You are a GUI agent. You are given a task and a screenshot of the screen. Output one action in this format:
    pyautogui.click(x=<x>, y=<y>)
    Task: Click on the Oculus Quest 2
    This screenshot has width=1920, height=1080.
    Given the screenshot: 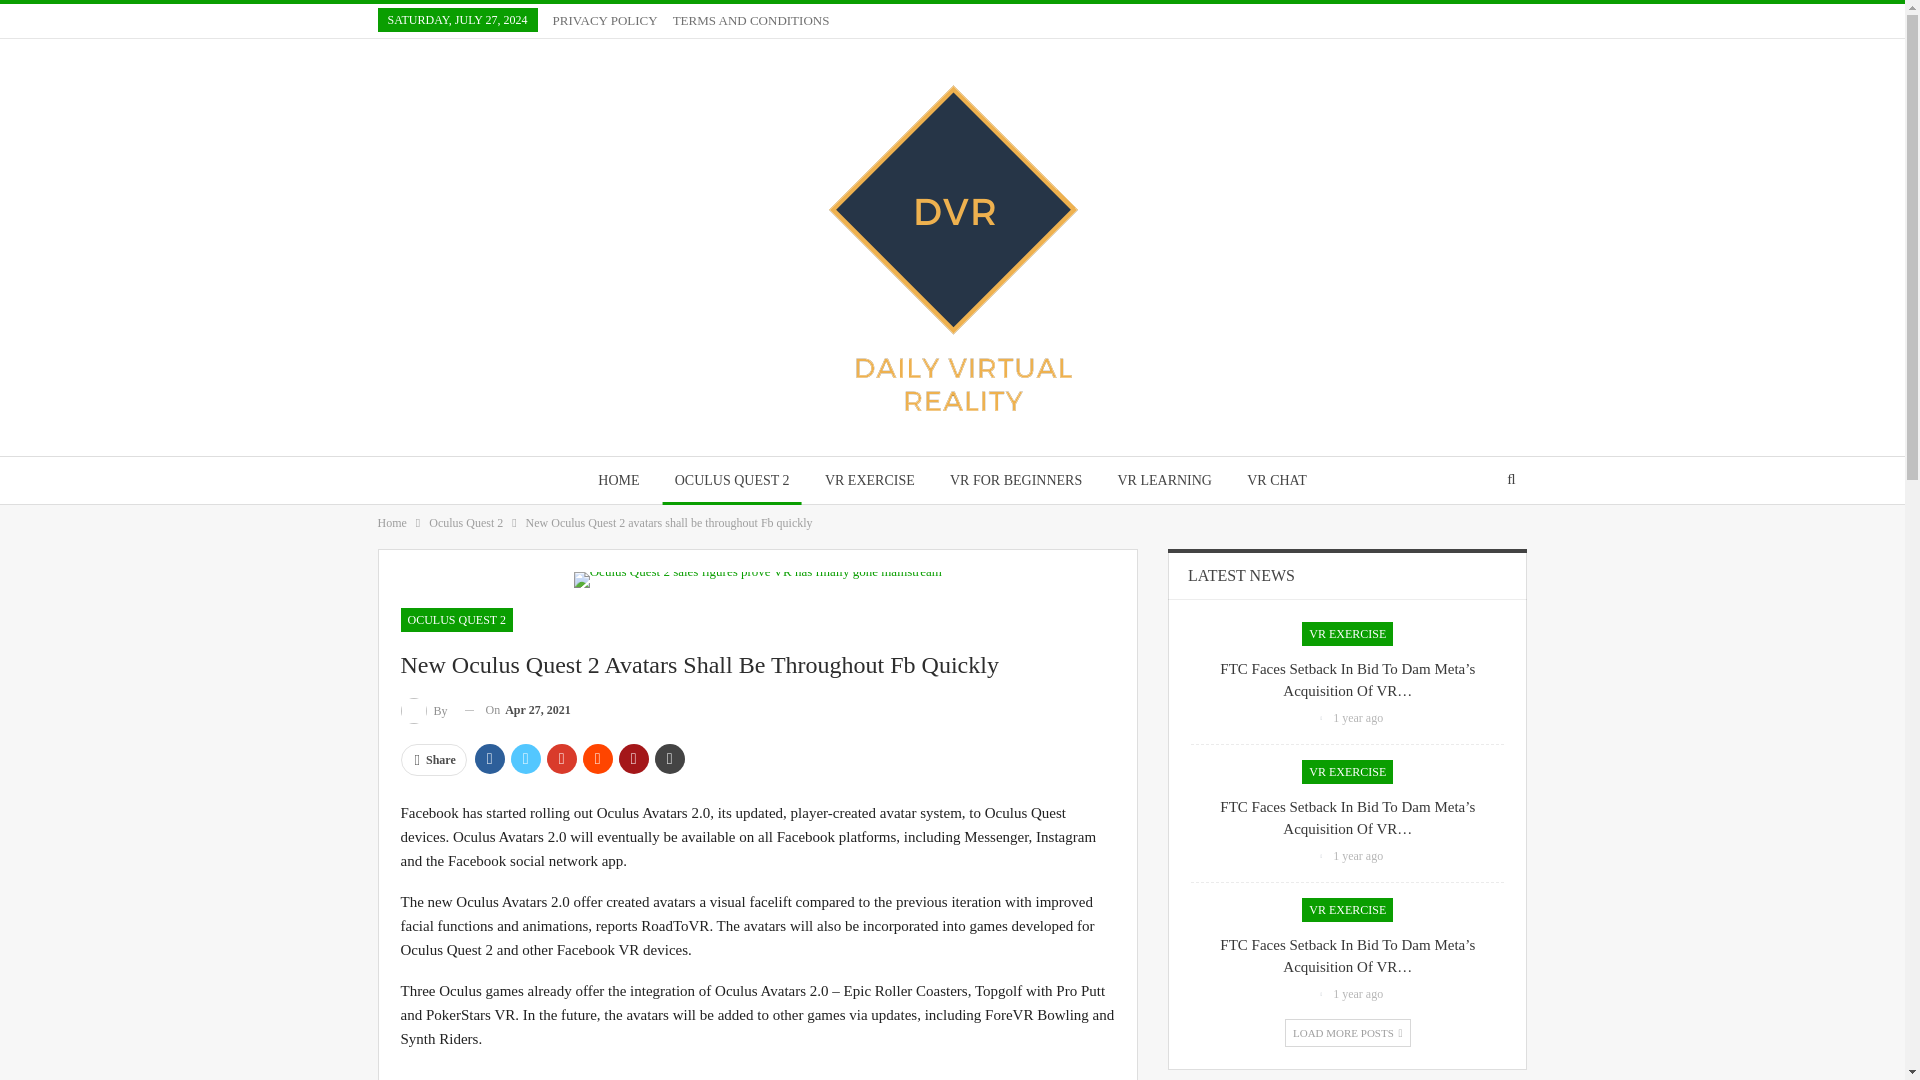 What is the action you would take?
    pyautogui.click(x=466, y=522)
    